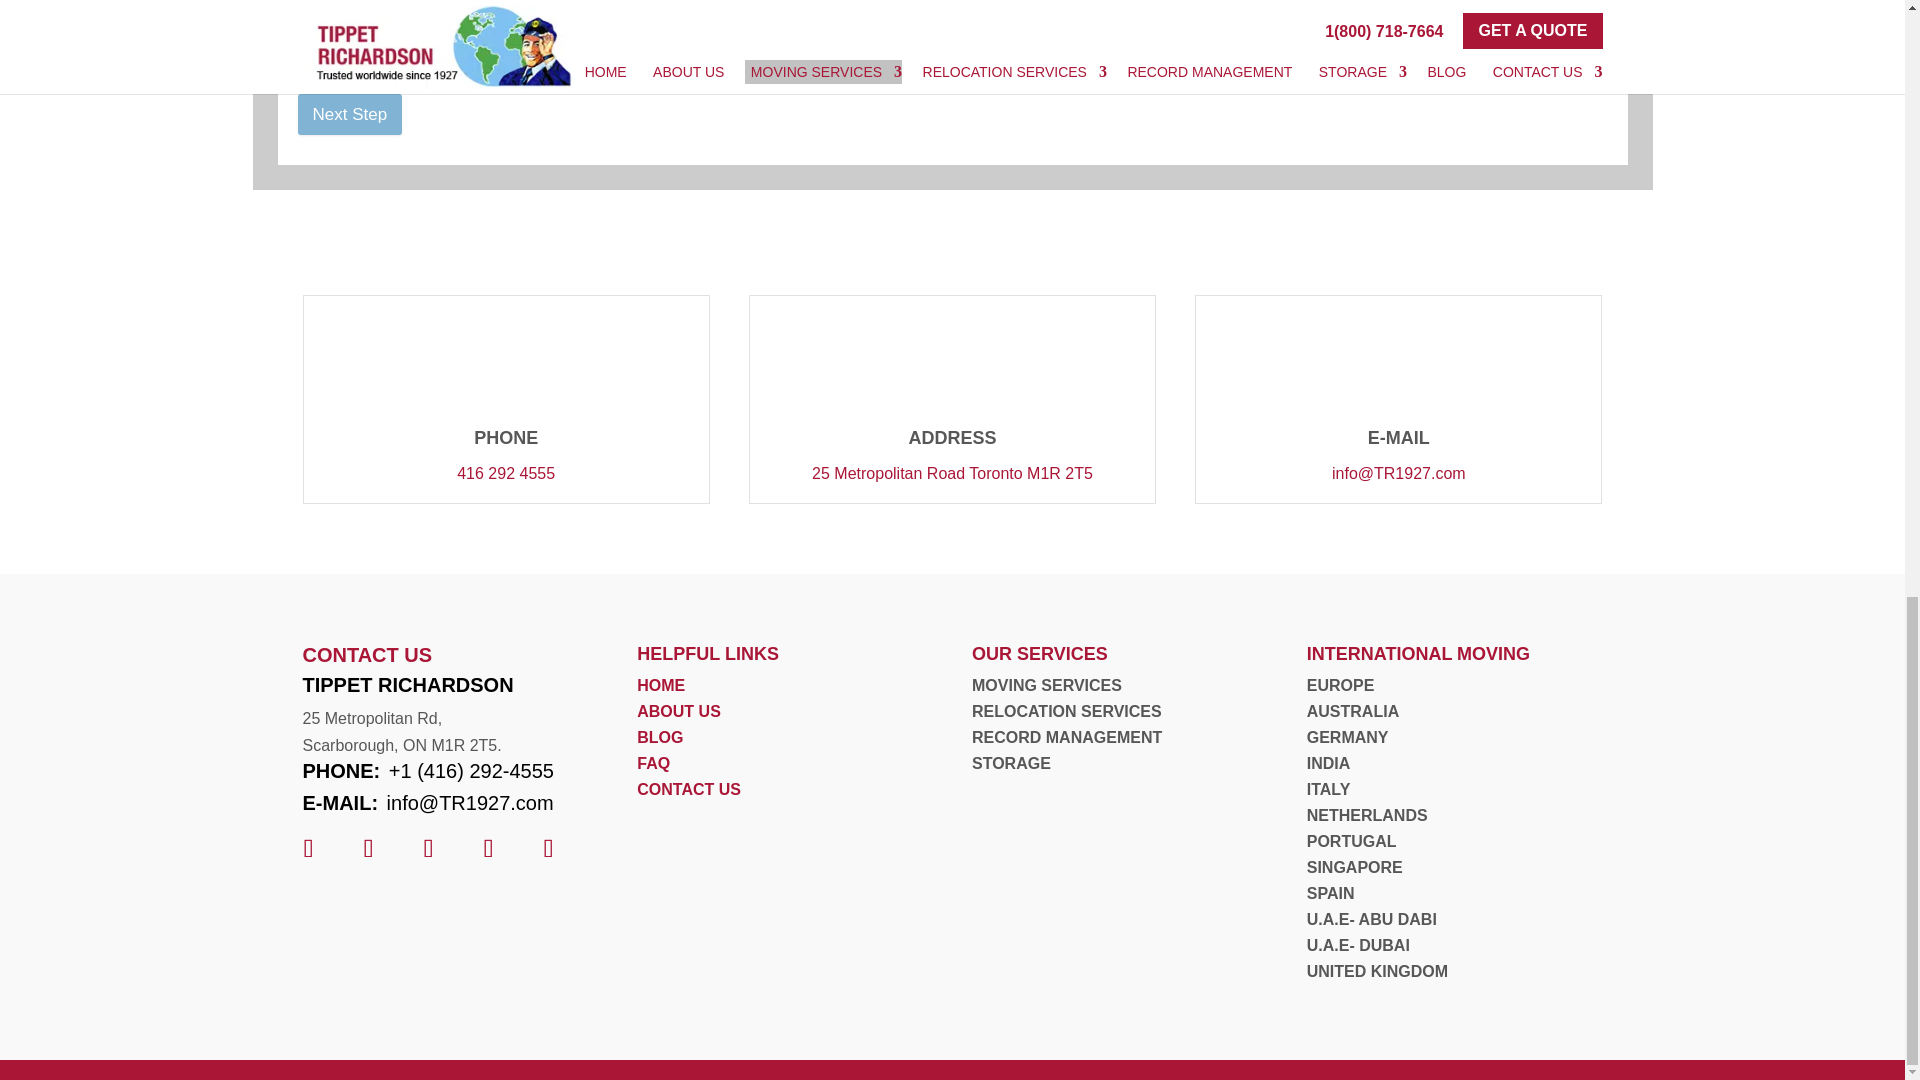 Image resolution: width=1920 pixels, height=1080 pixels. What do you see at coordinates (367, 848) in the screenshot?
I see `Follow on LinkedIn` at bounding box center [367, 848].